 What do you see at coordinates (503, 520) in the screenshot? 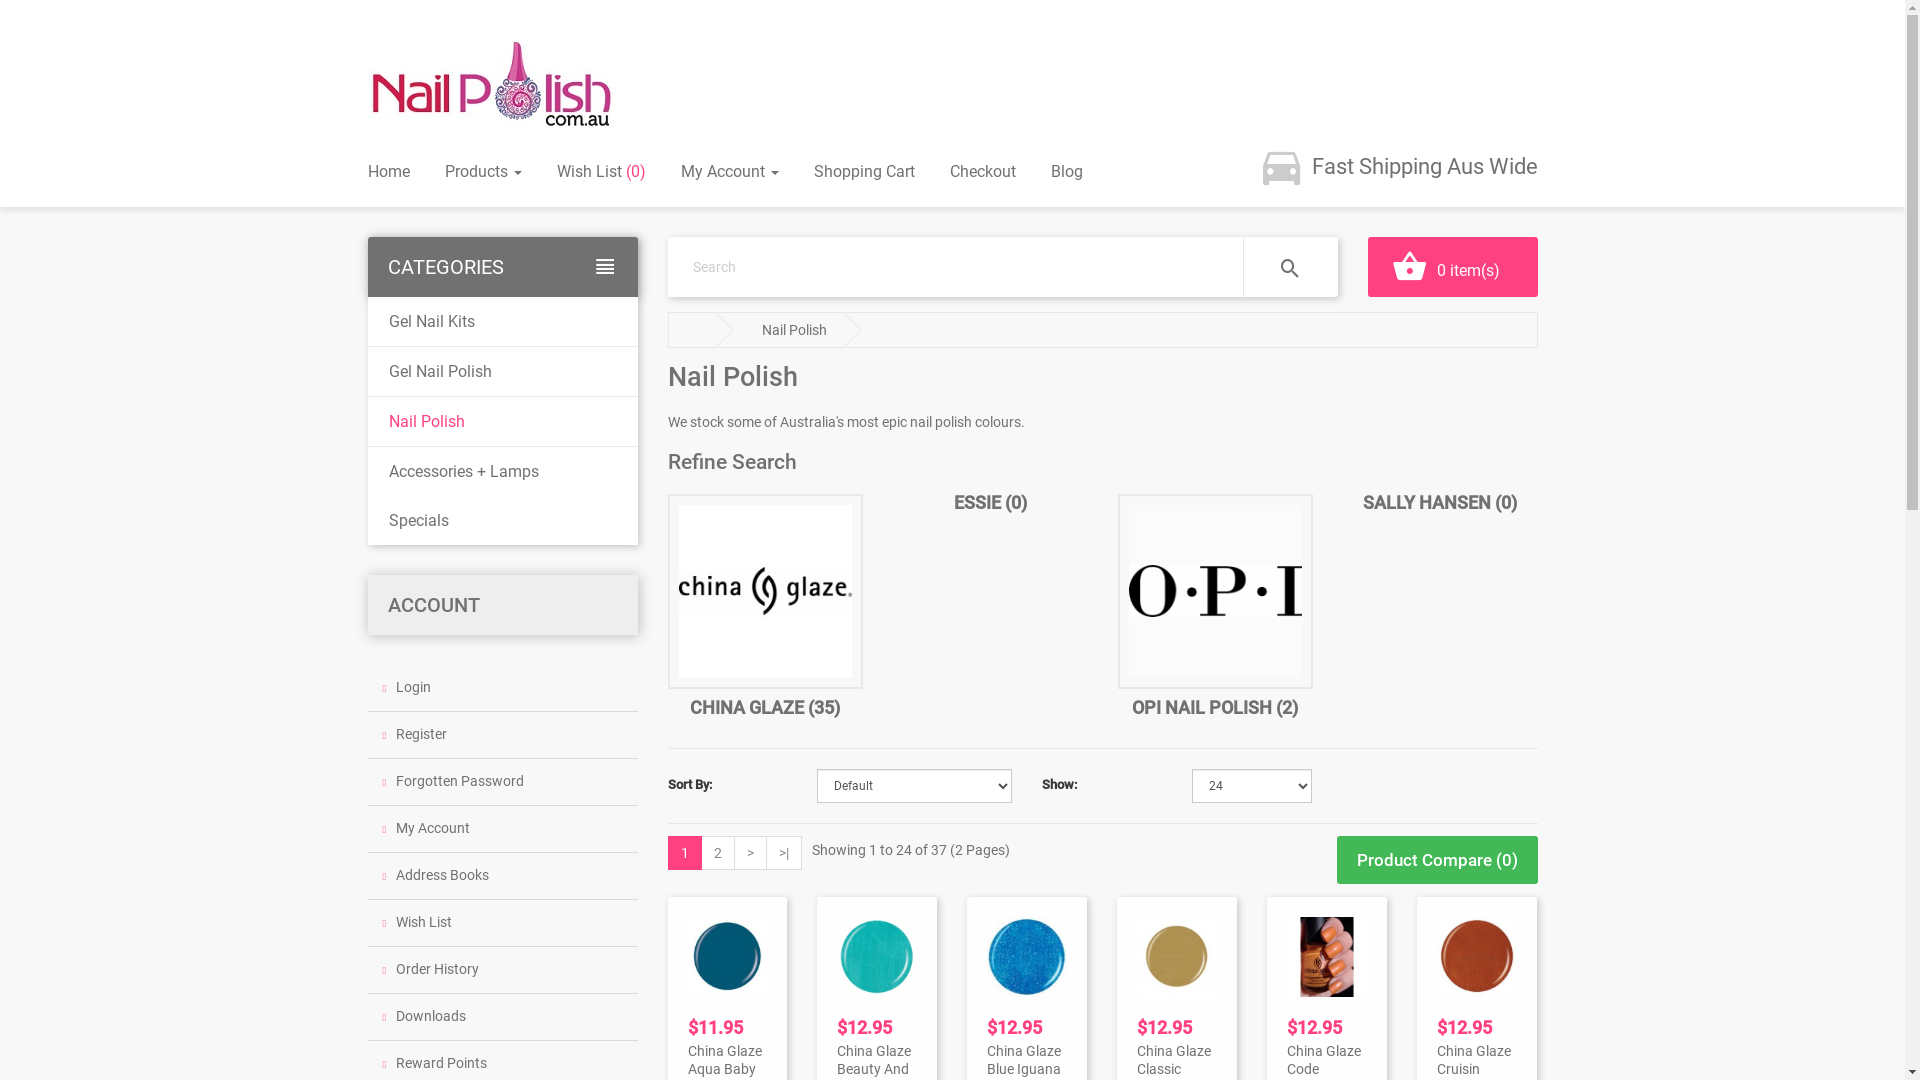
I see `Specials` at bounding box center [503, 520].